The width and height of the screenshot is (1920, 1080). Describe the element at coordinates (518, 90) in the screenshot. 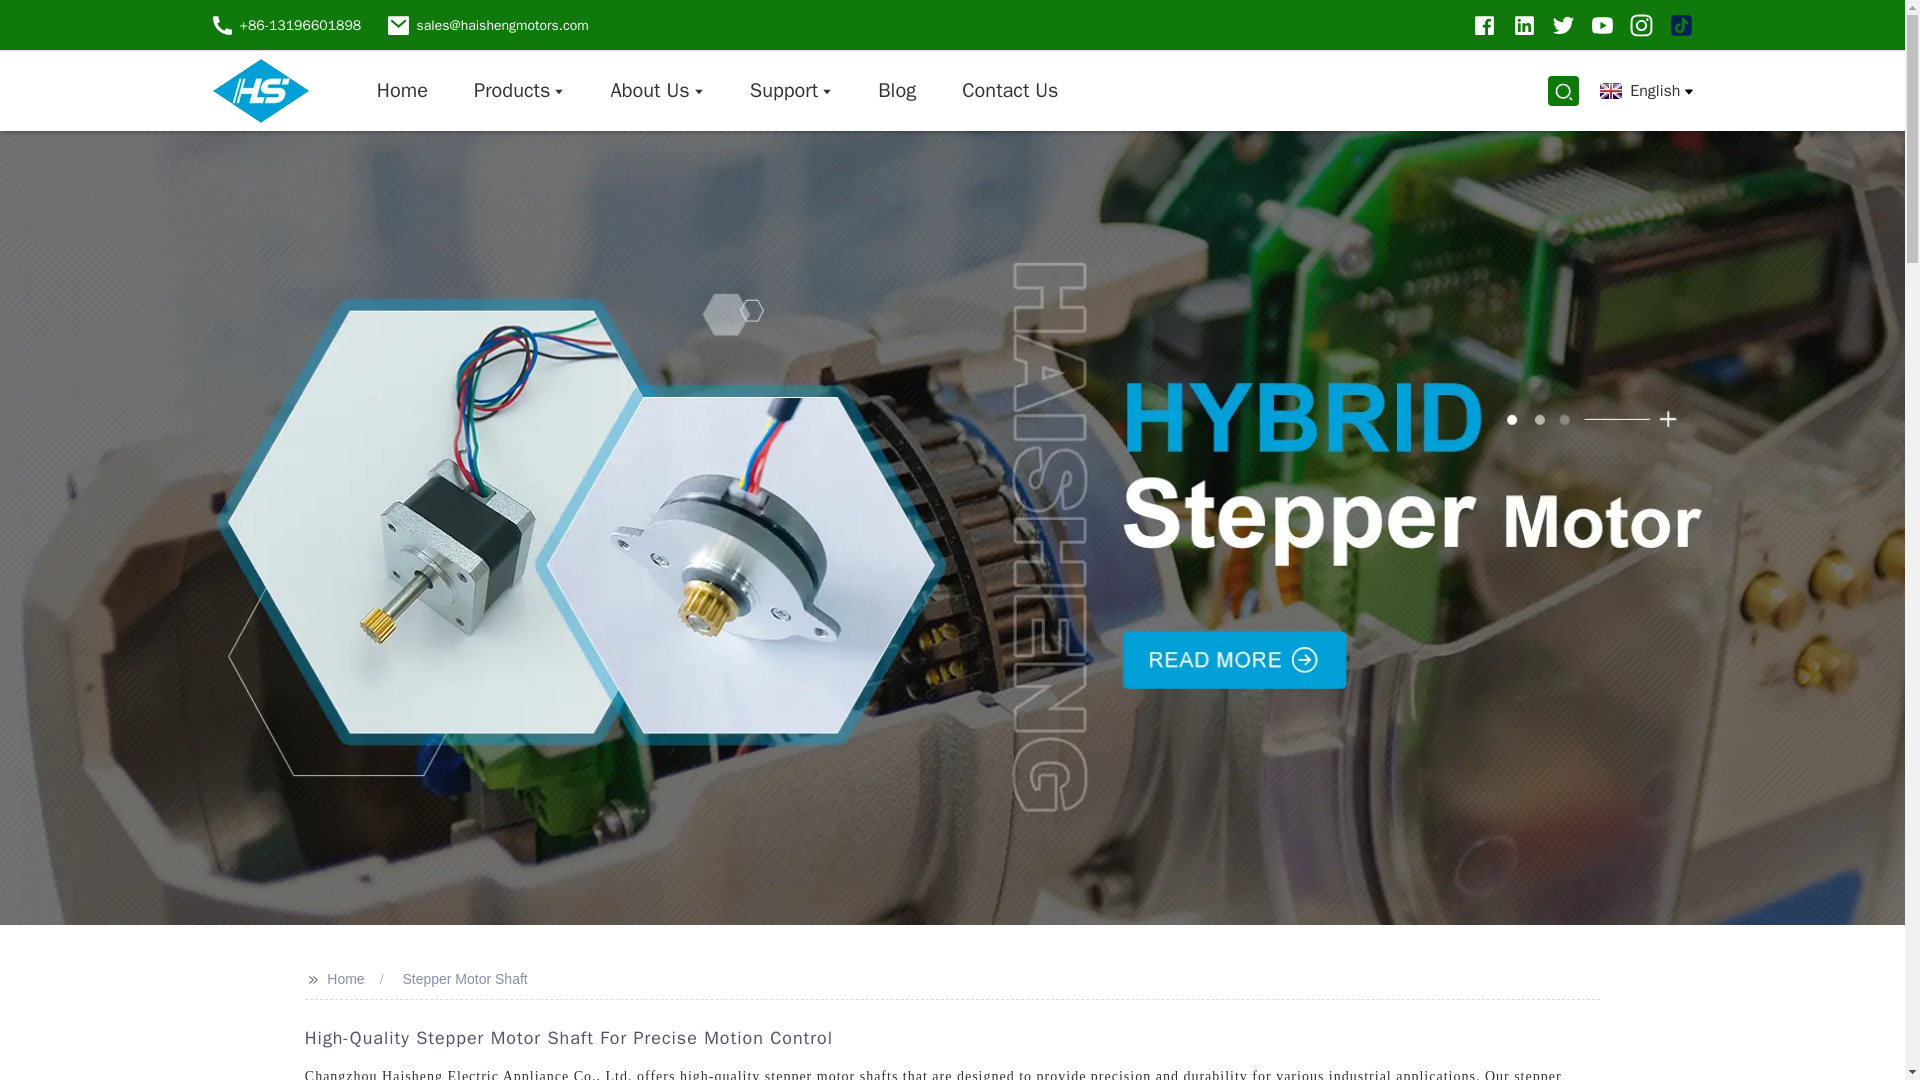

I see `Products` at that location.